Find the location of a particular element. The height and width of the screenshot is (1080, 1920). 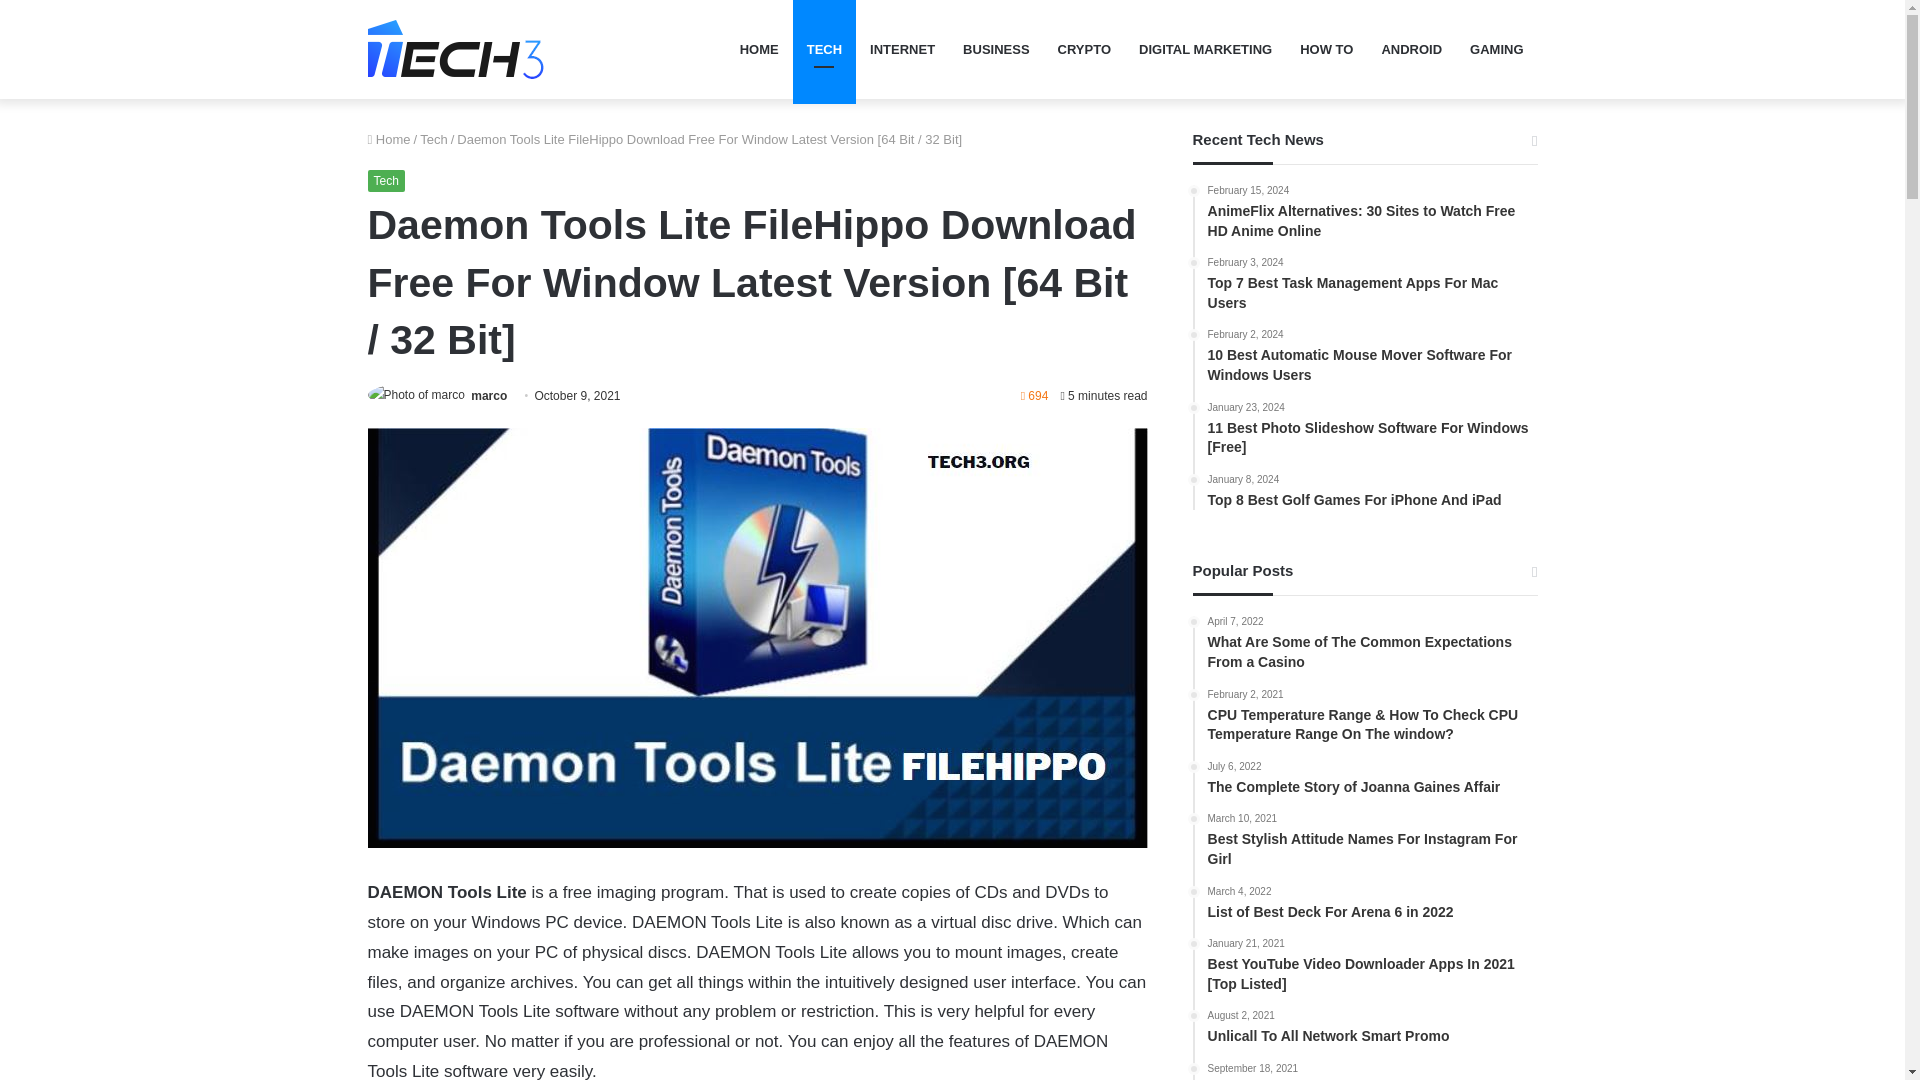

marco is located at coordinates (488, 395).